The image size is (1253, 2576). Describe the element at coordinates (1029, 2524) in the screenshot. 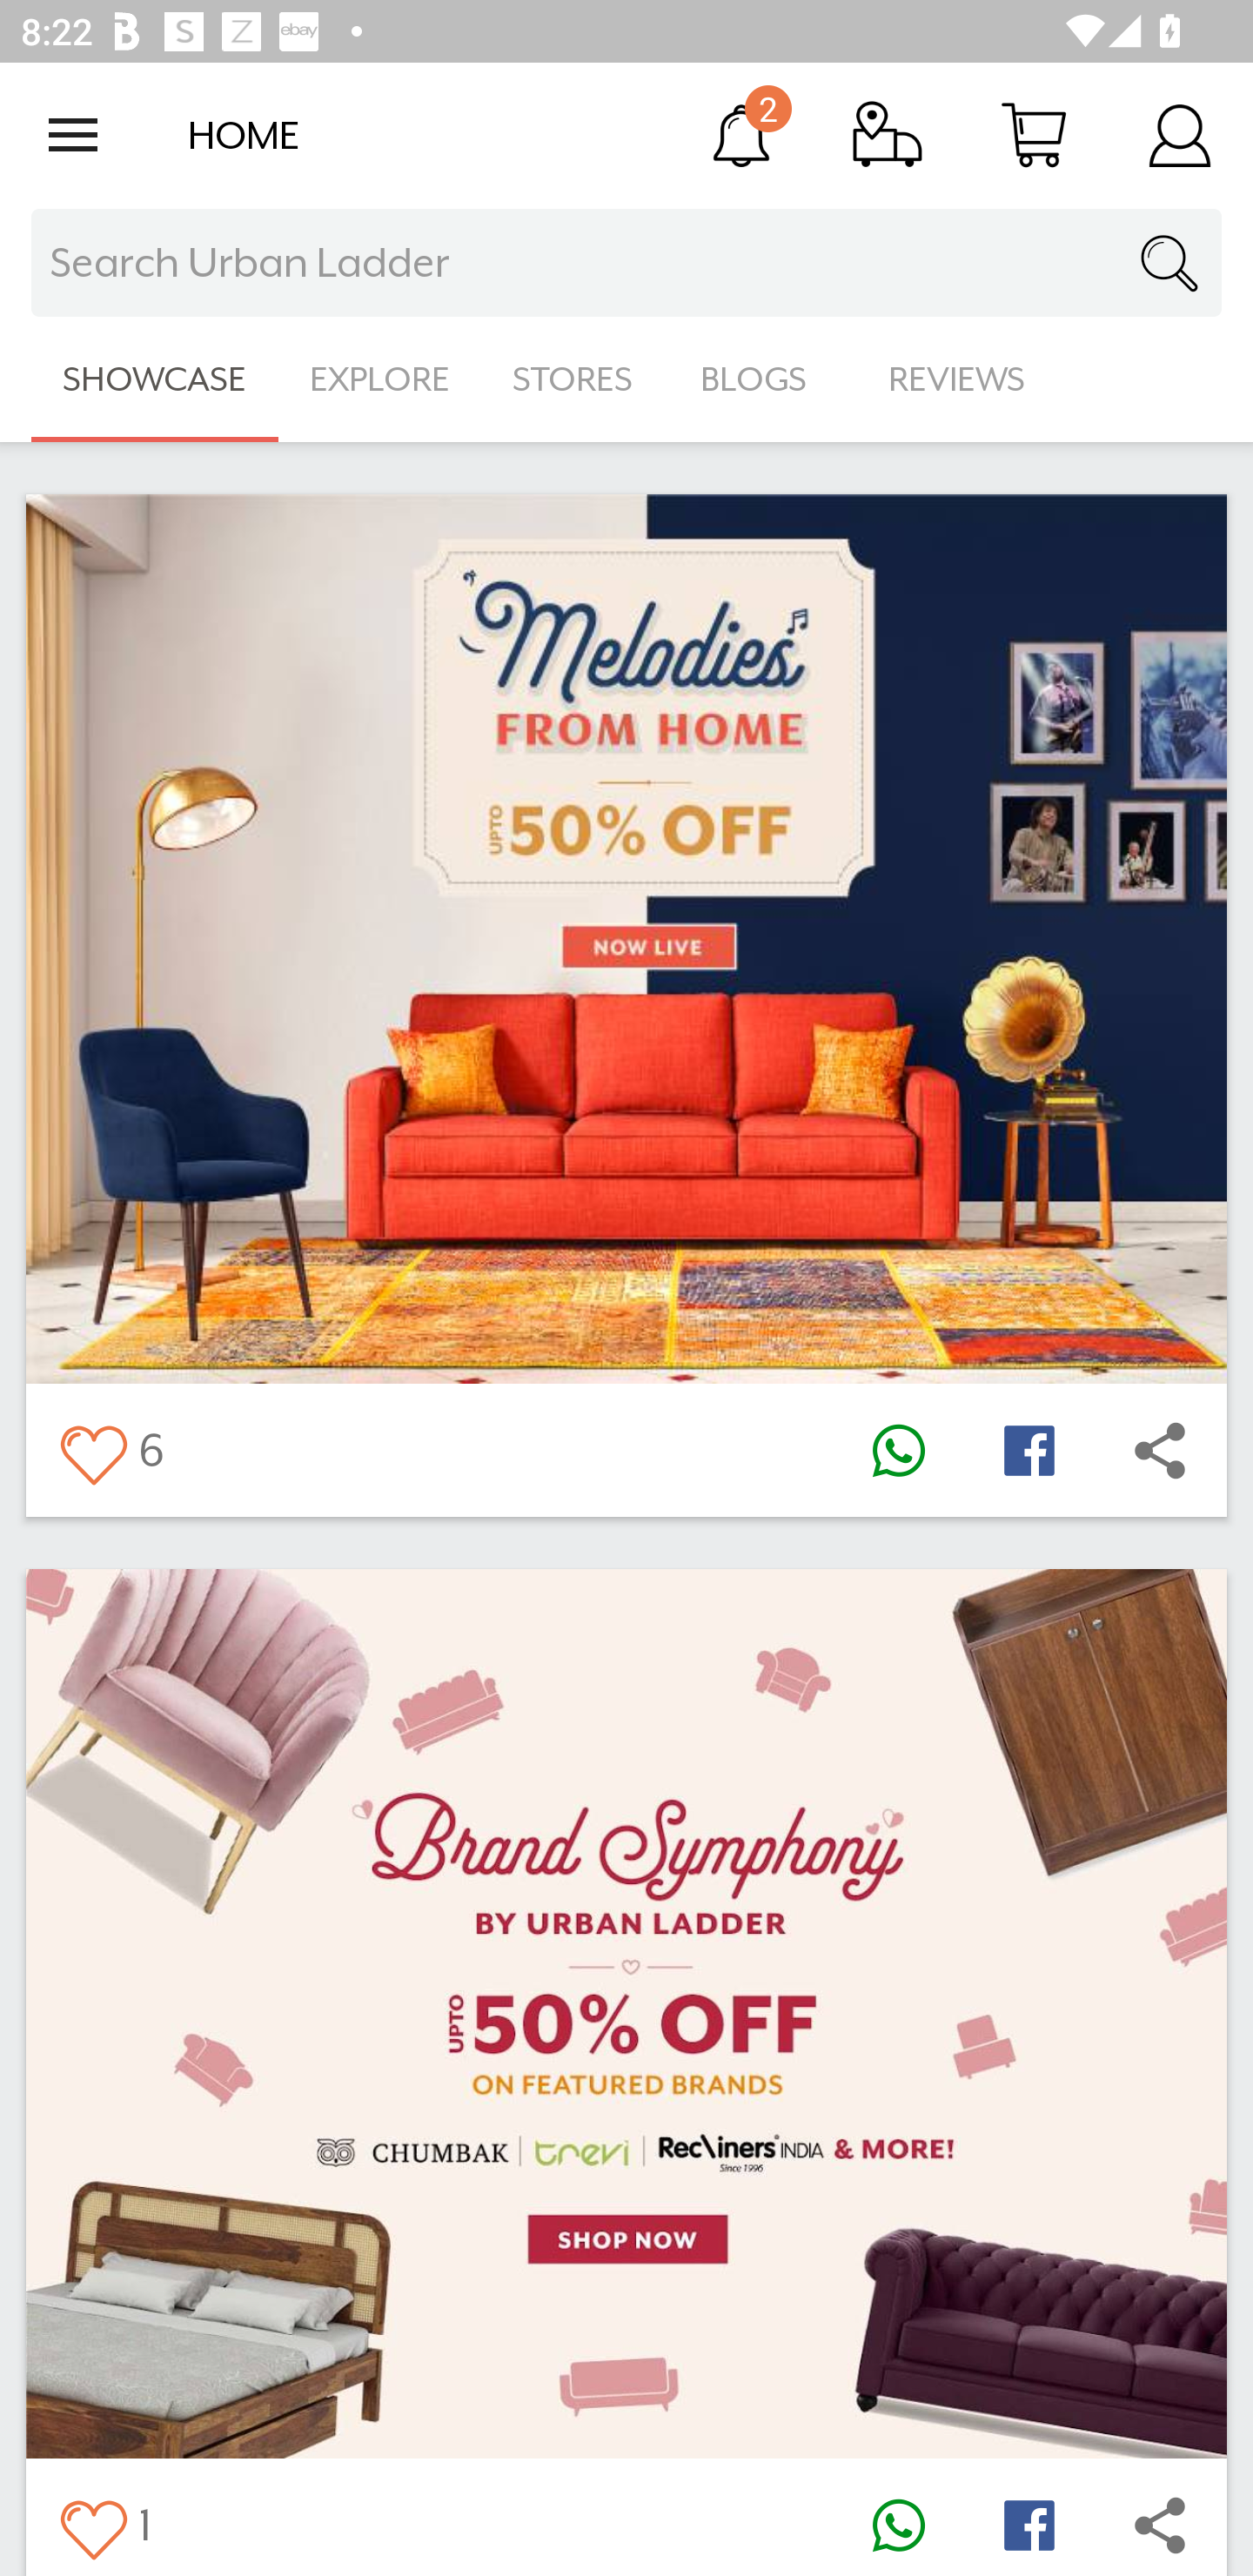

I see `` at that location.